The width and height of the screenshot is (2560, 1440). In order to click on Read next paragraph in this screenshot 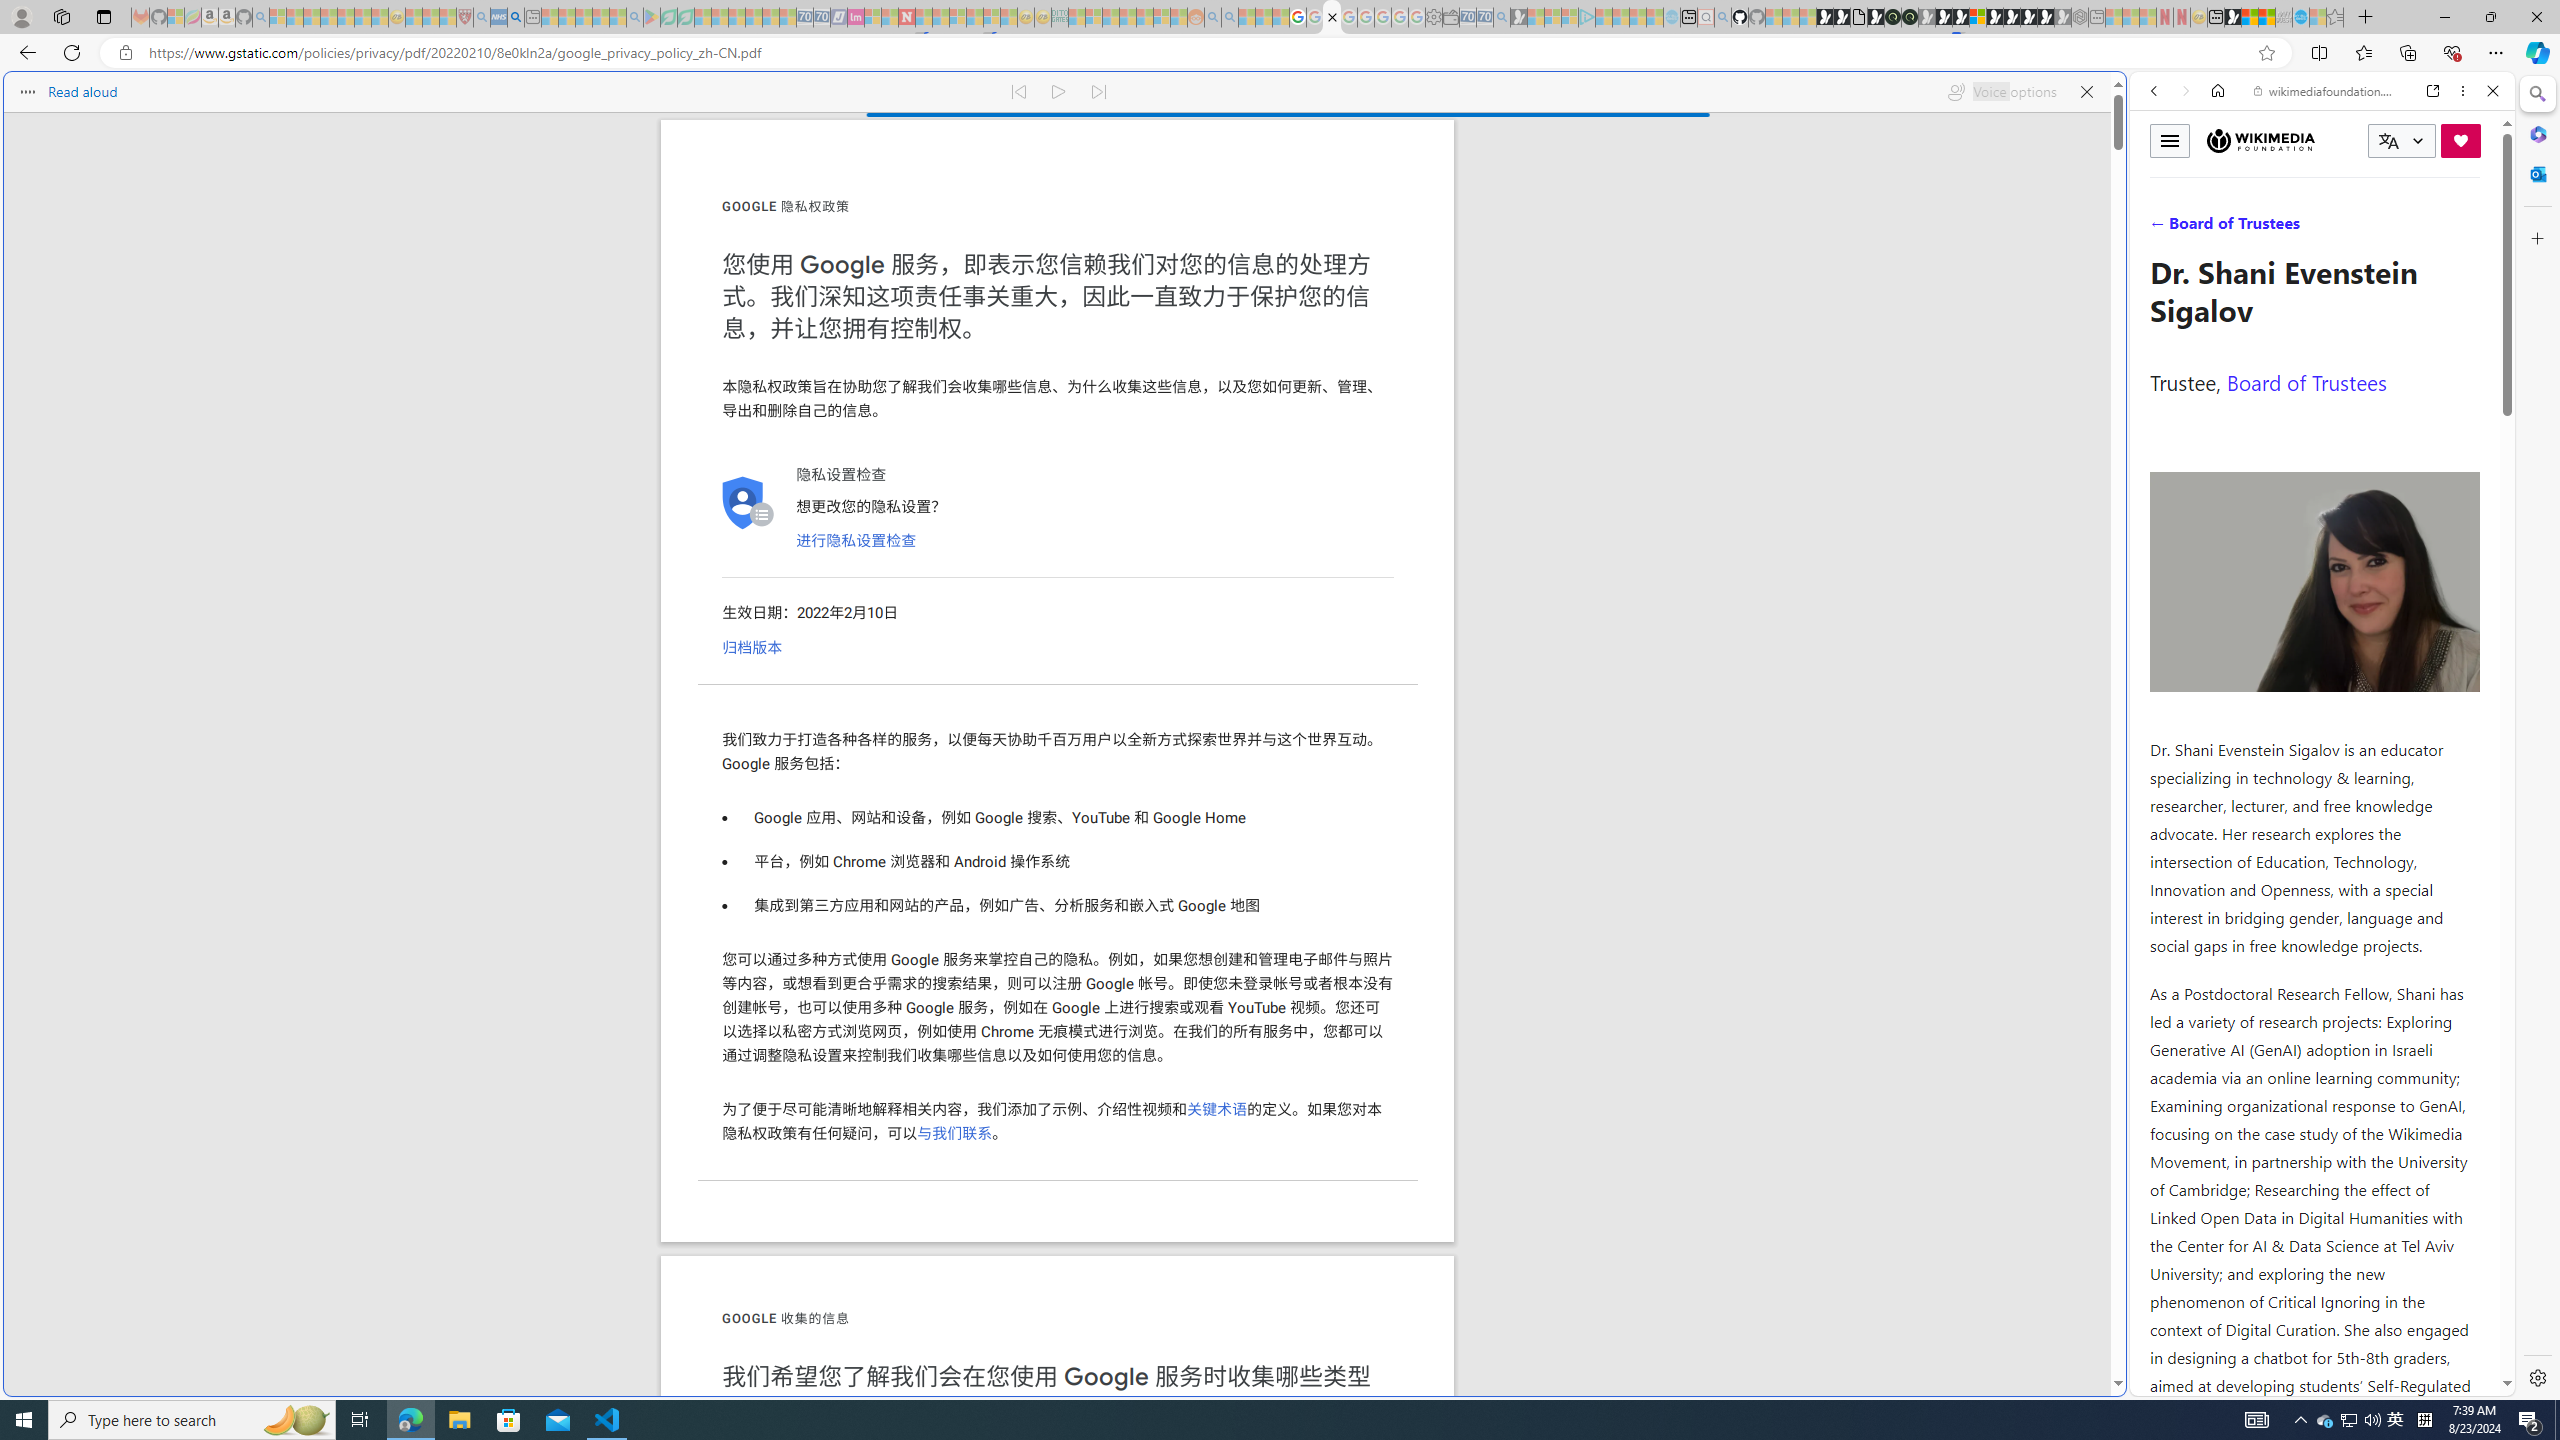, I will do `click(1099, 92)`.